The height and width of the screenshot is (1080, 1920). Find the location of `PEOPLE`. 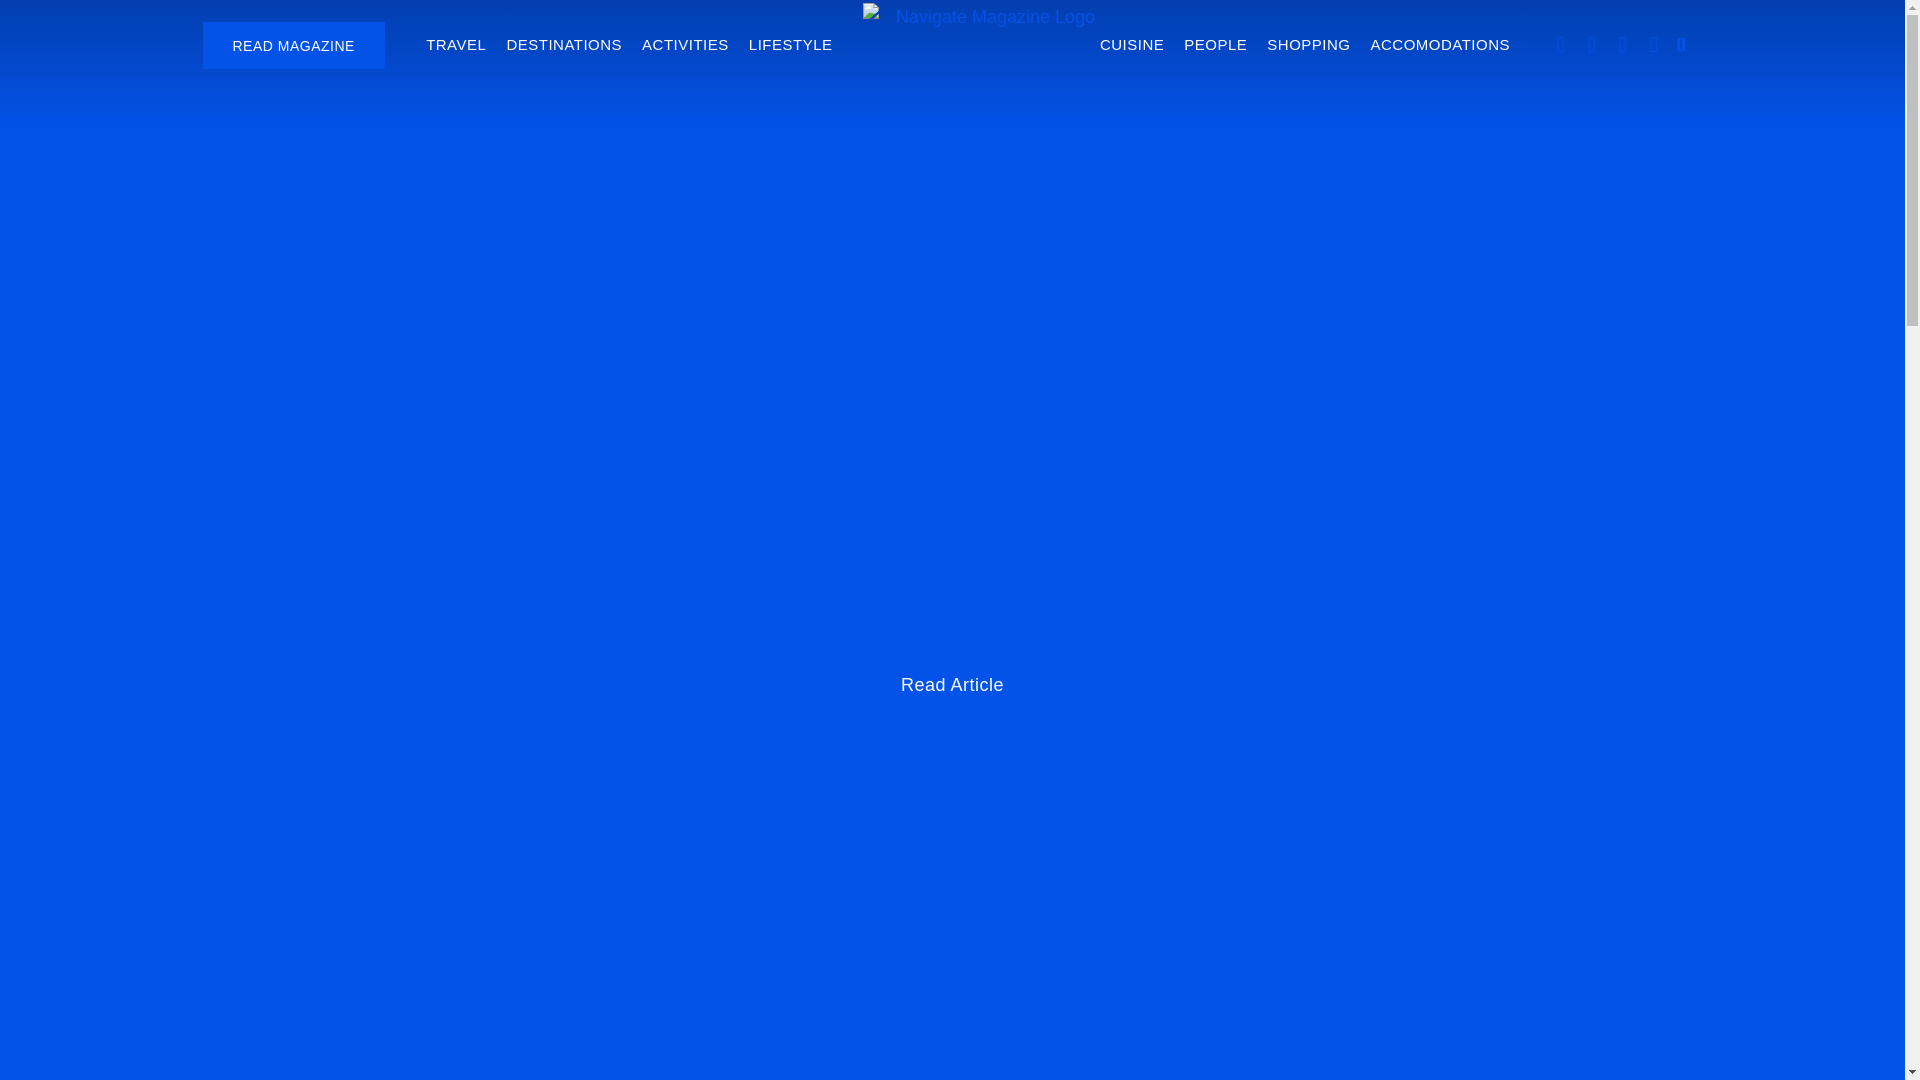

PEOPLE is located at coordinates (1215, 44).